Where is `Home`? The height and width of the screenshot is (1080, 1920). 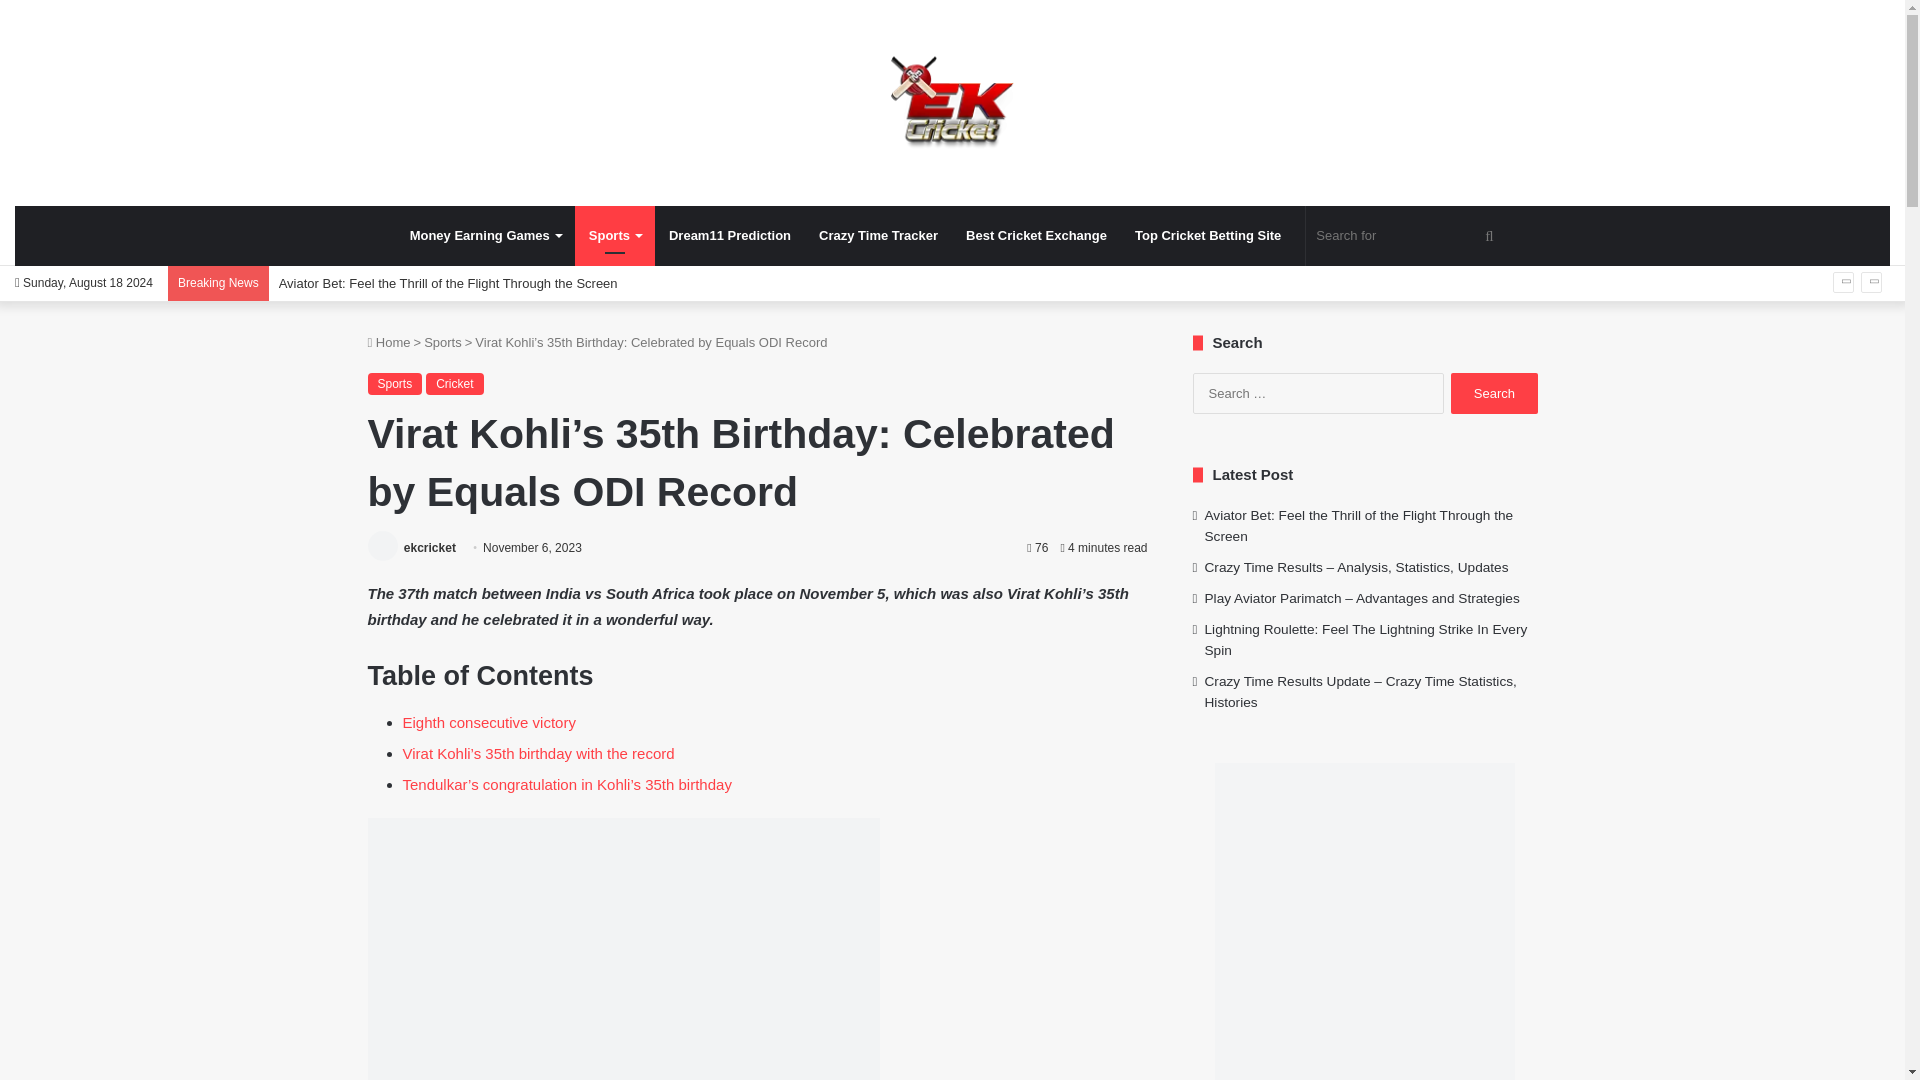 Home is located at coordinates (389, 342).